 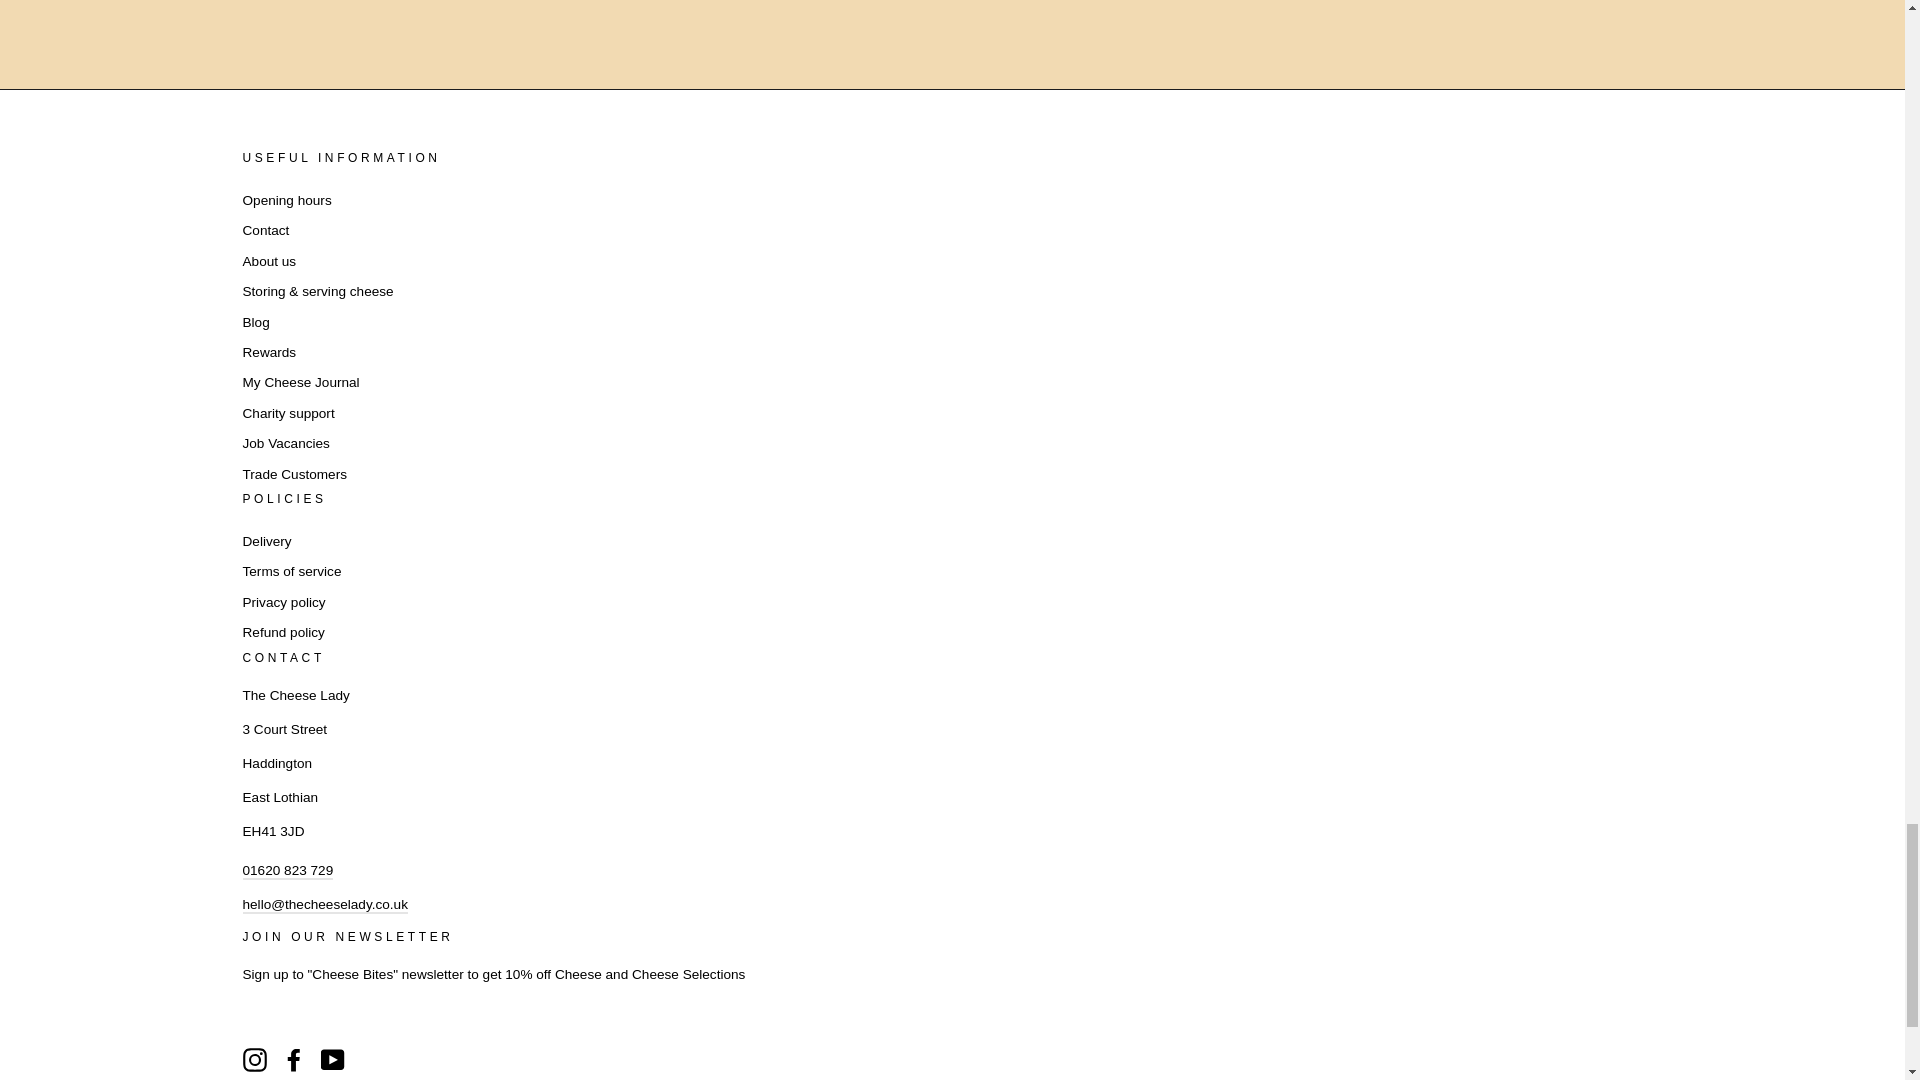 What do you see at coordinates (286, 880) in the screenshot?
I see `Telephone` at bounding box center [286, 880].